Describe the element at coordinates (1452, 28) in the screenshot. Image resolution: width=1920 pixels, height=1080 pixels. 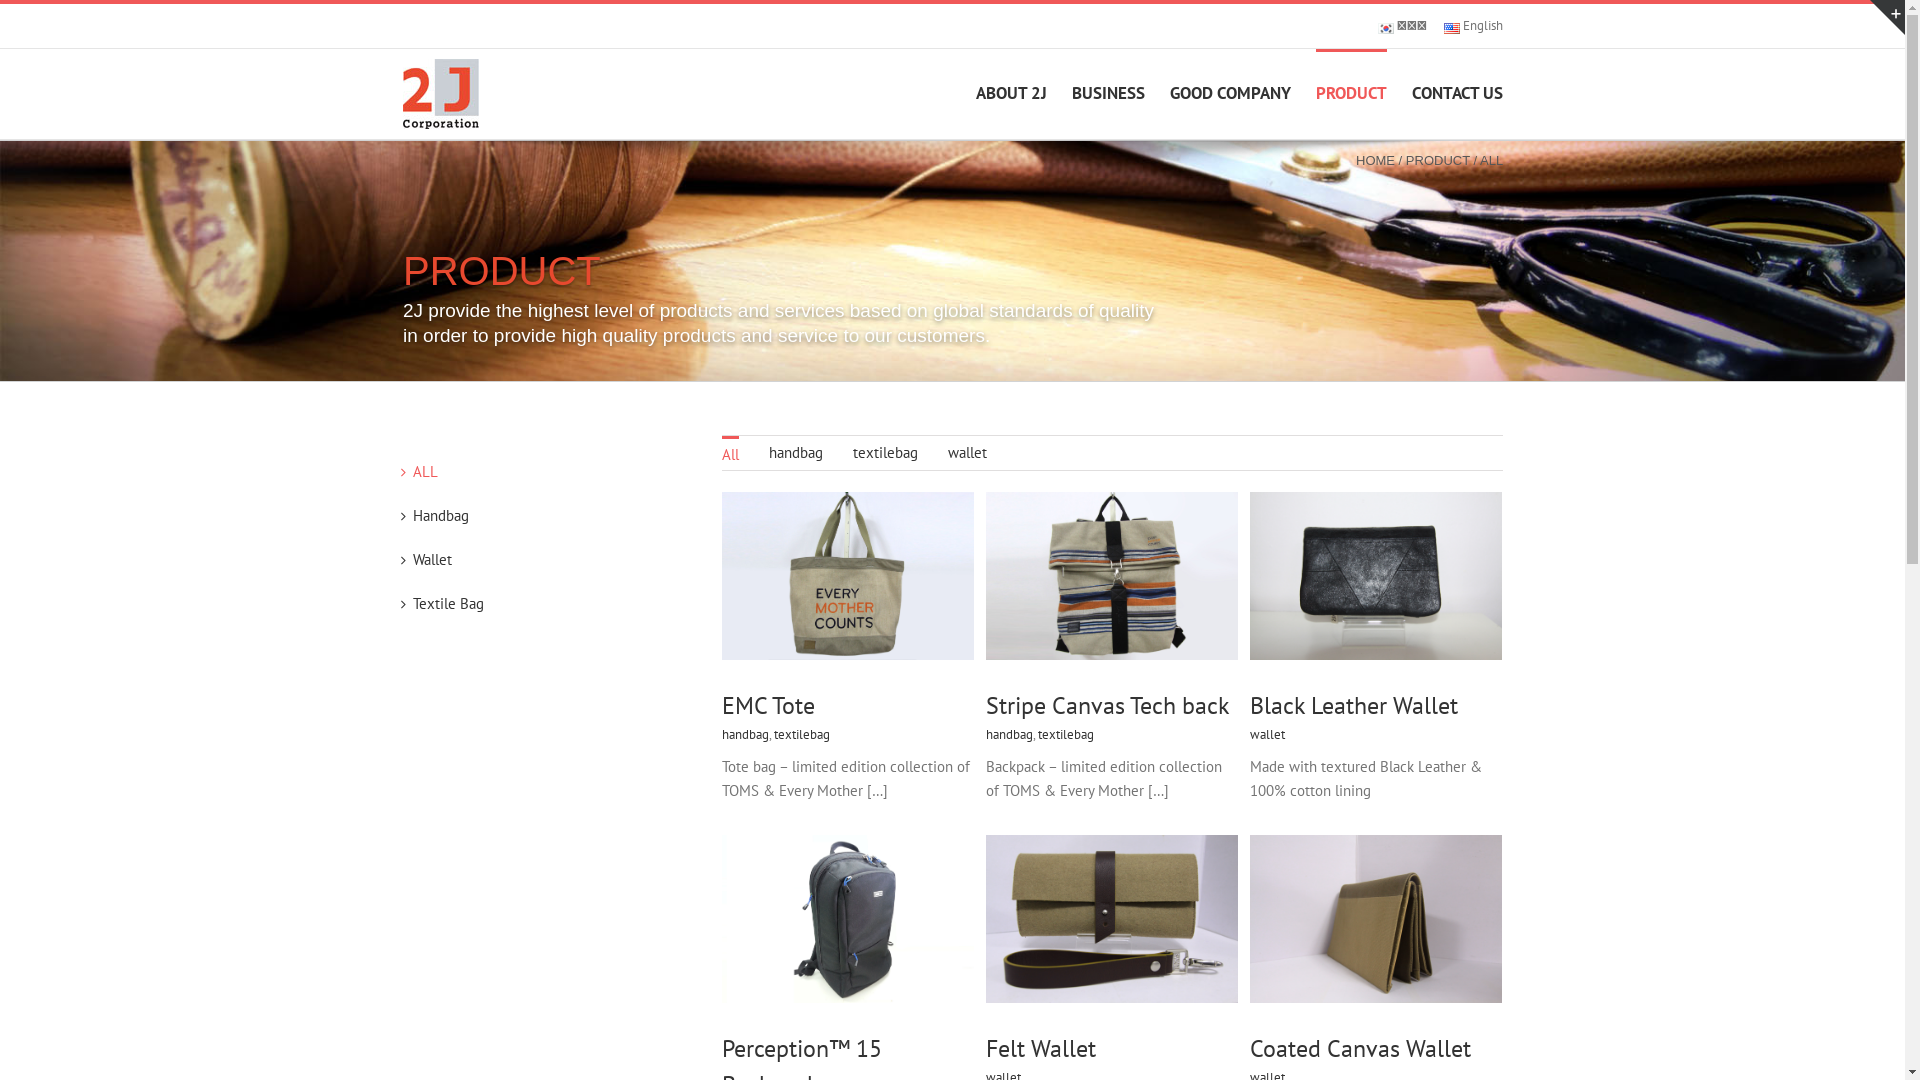
I see `English` at that location.